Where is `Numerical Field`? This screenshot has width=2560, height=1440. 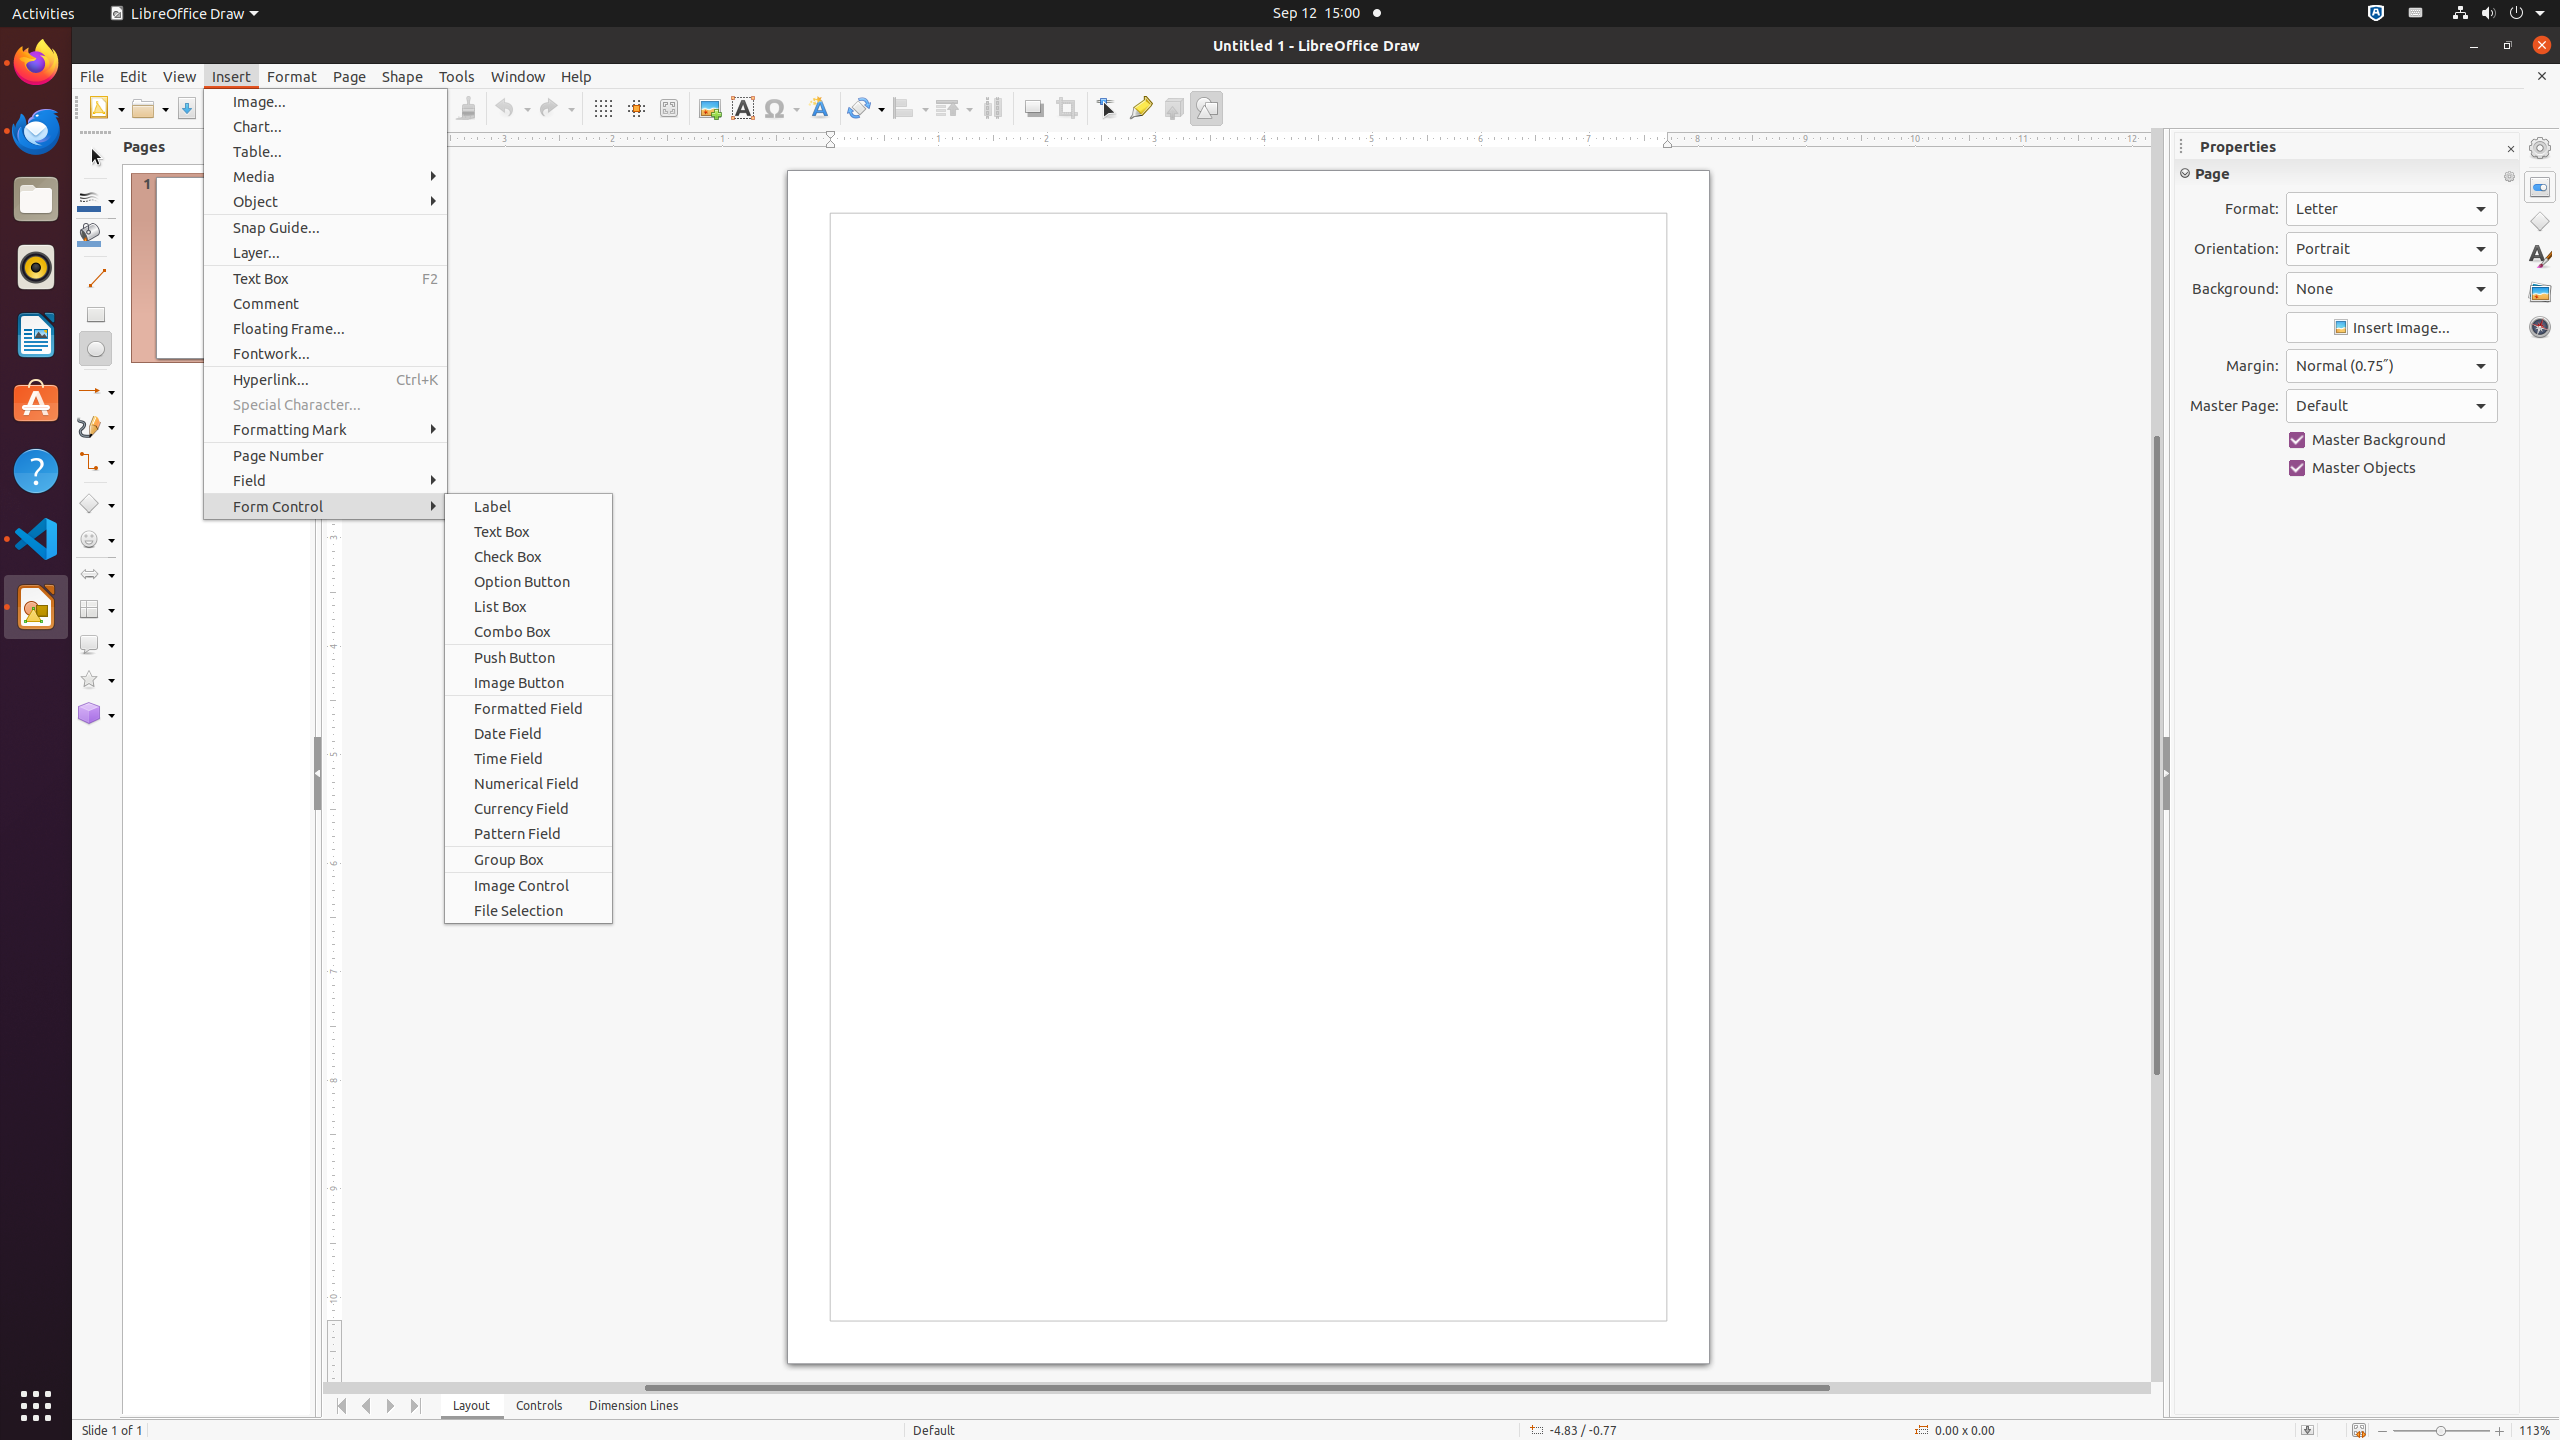
Numerical Field is located at coordinates (528, 784).